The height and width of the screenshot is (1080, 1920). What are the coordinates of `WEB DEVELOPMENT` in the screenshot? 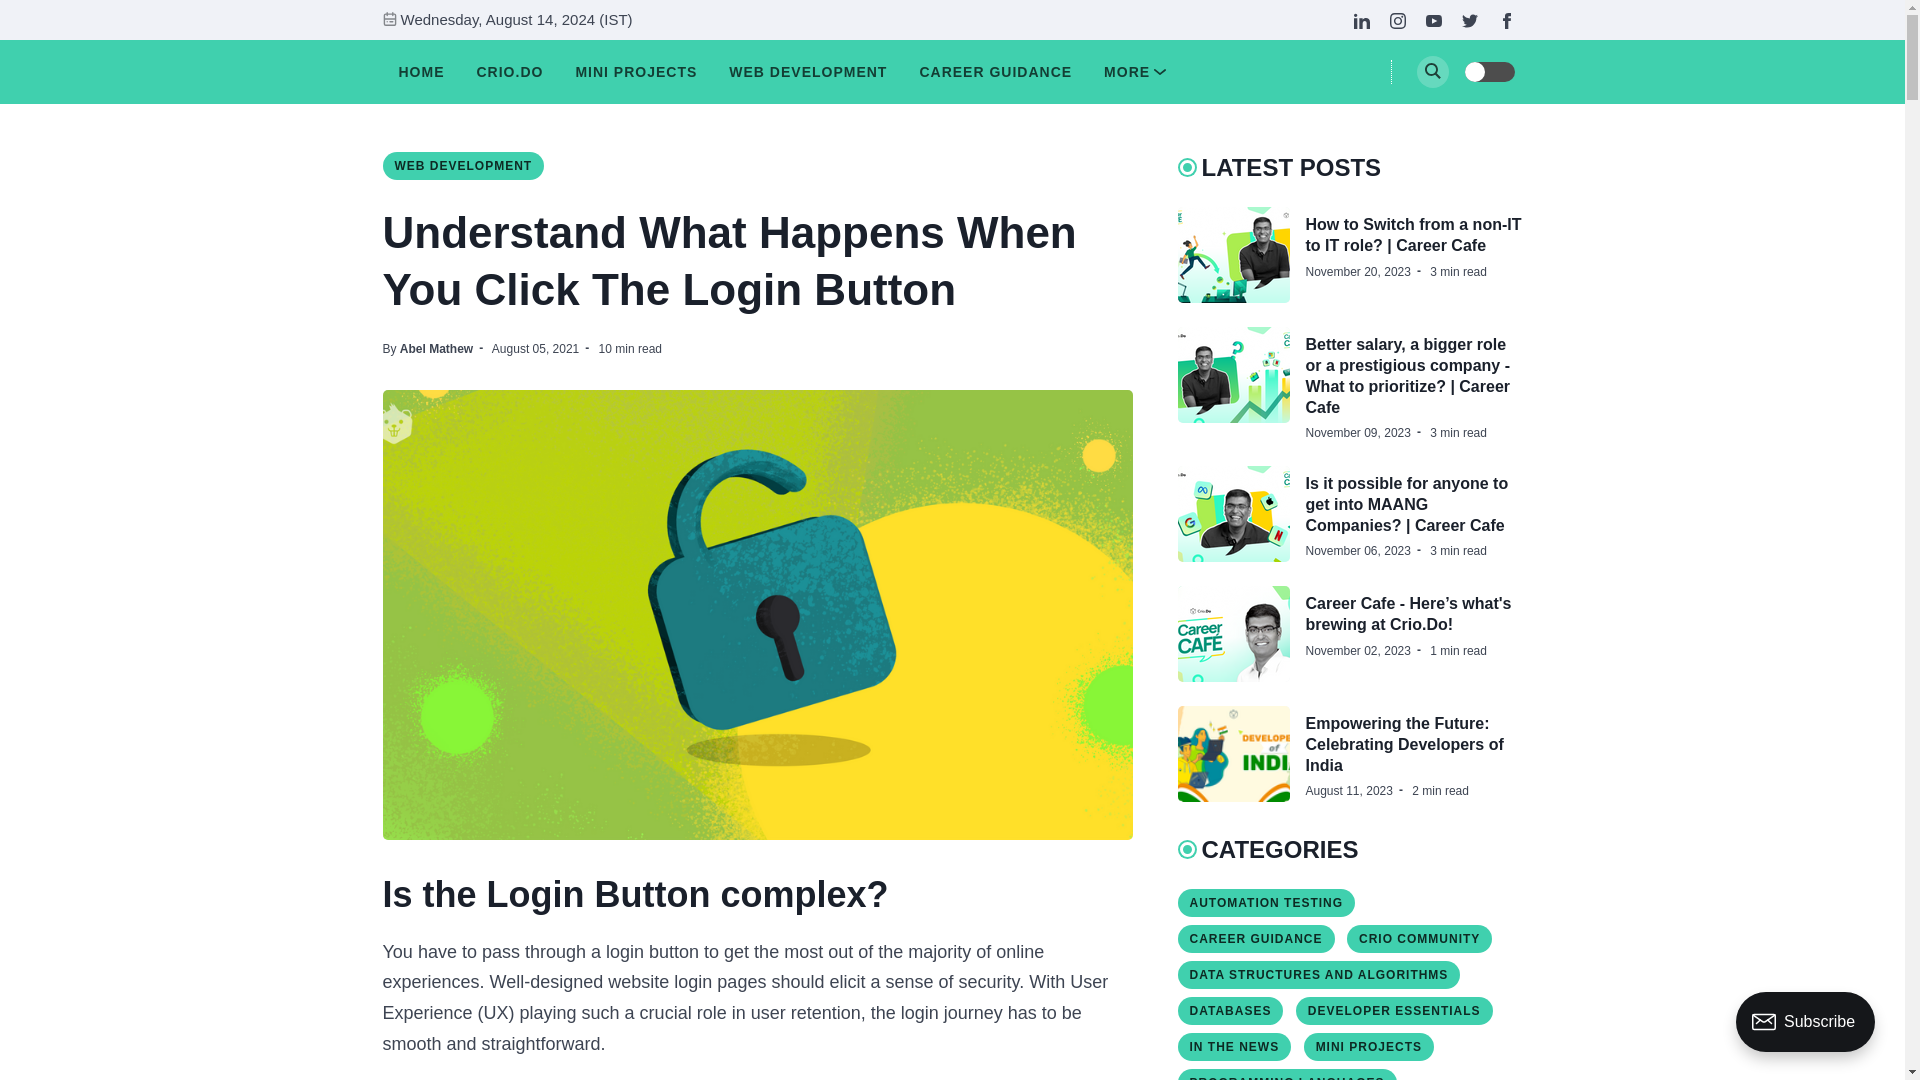 It's located at (462, 166).